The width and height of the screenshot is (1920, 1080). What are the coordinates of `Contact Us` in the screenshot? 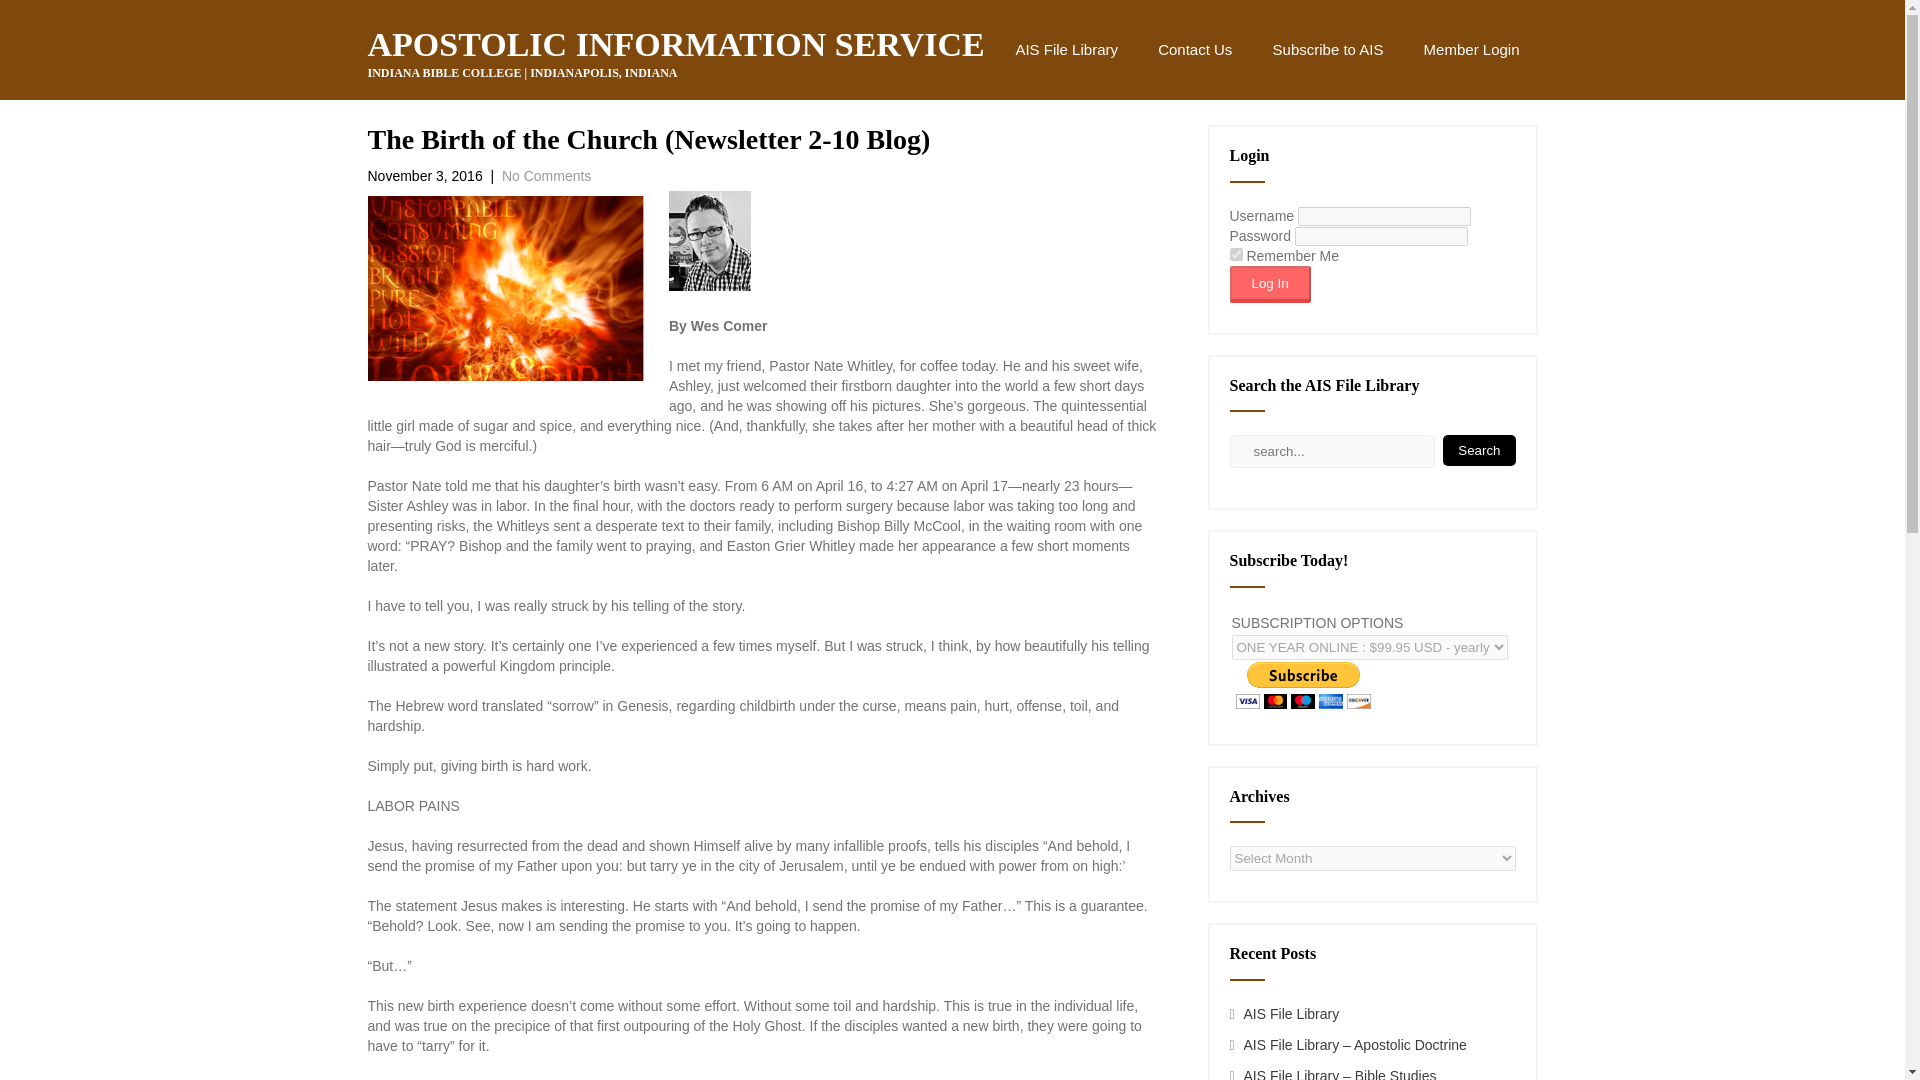 It's located at (1194, 50).